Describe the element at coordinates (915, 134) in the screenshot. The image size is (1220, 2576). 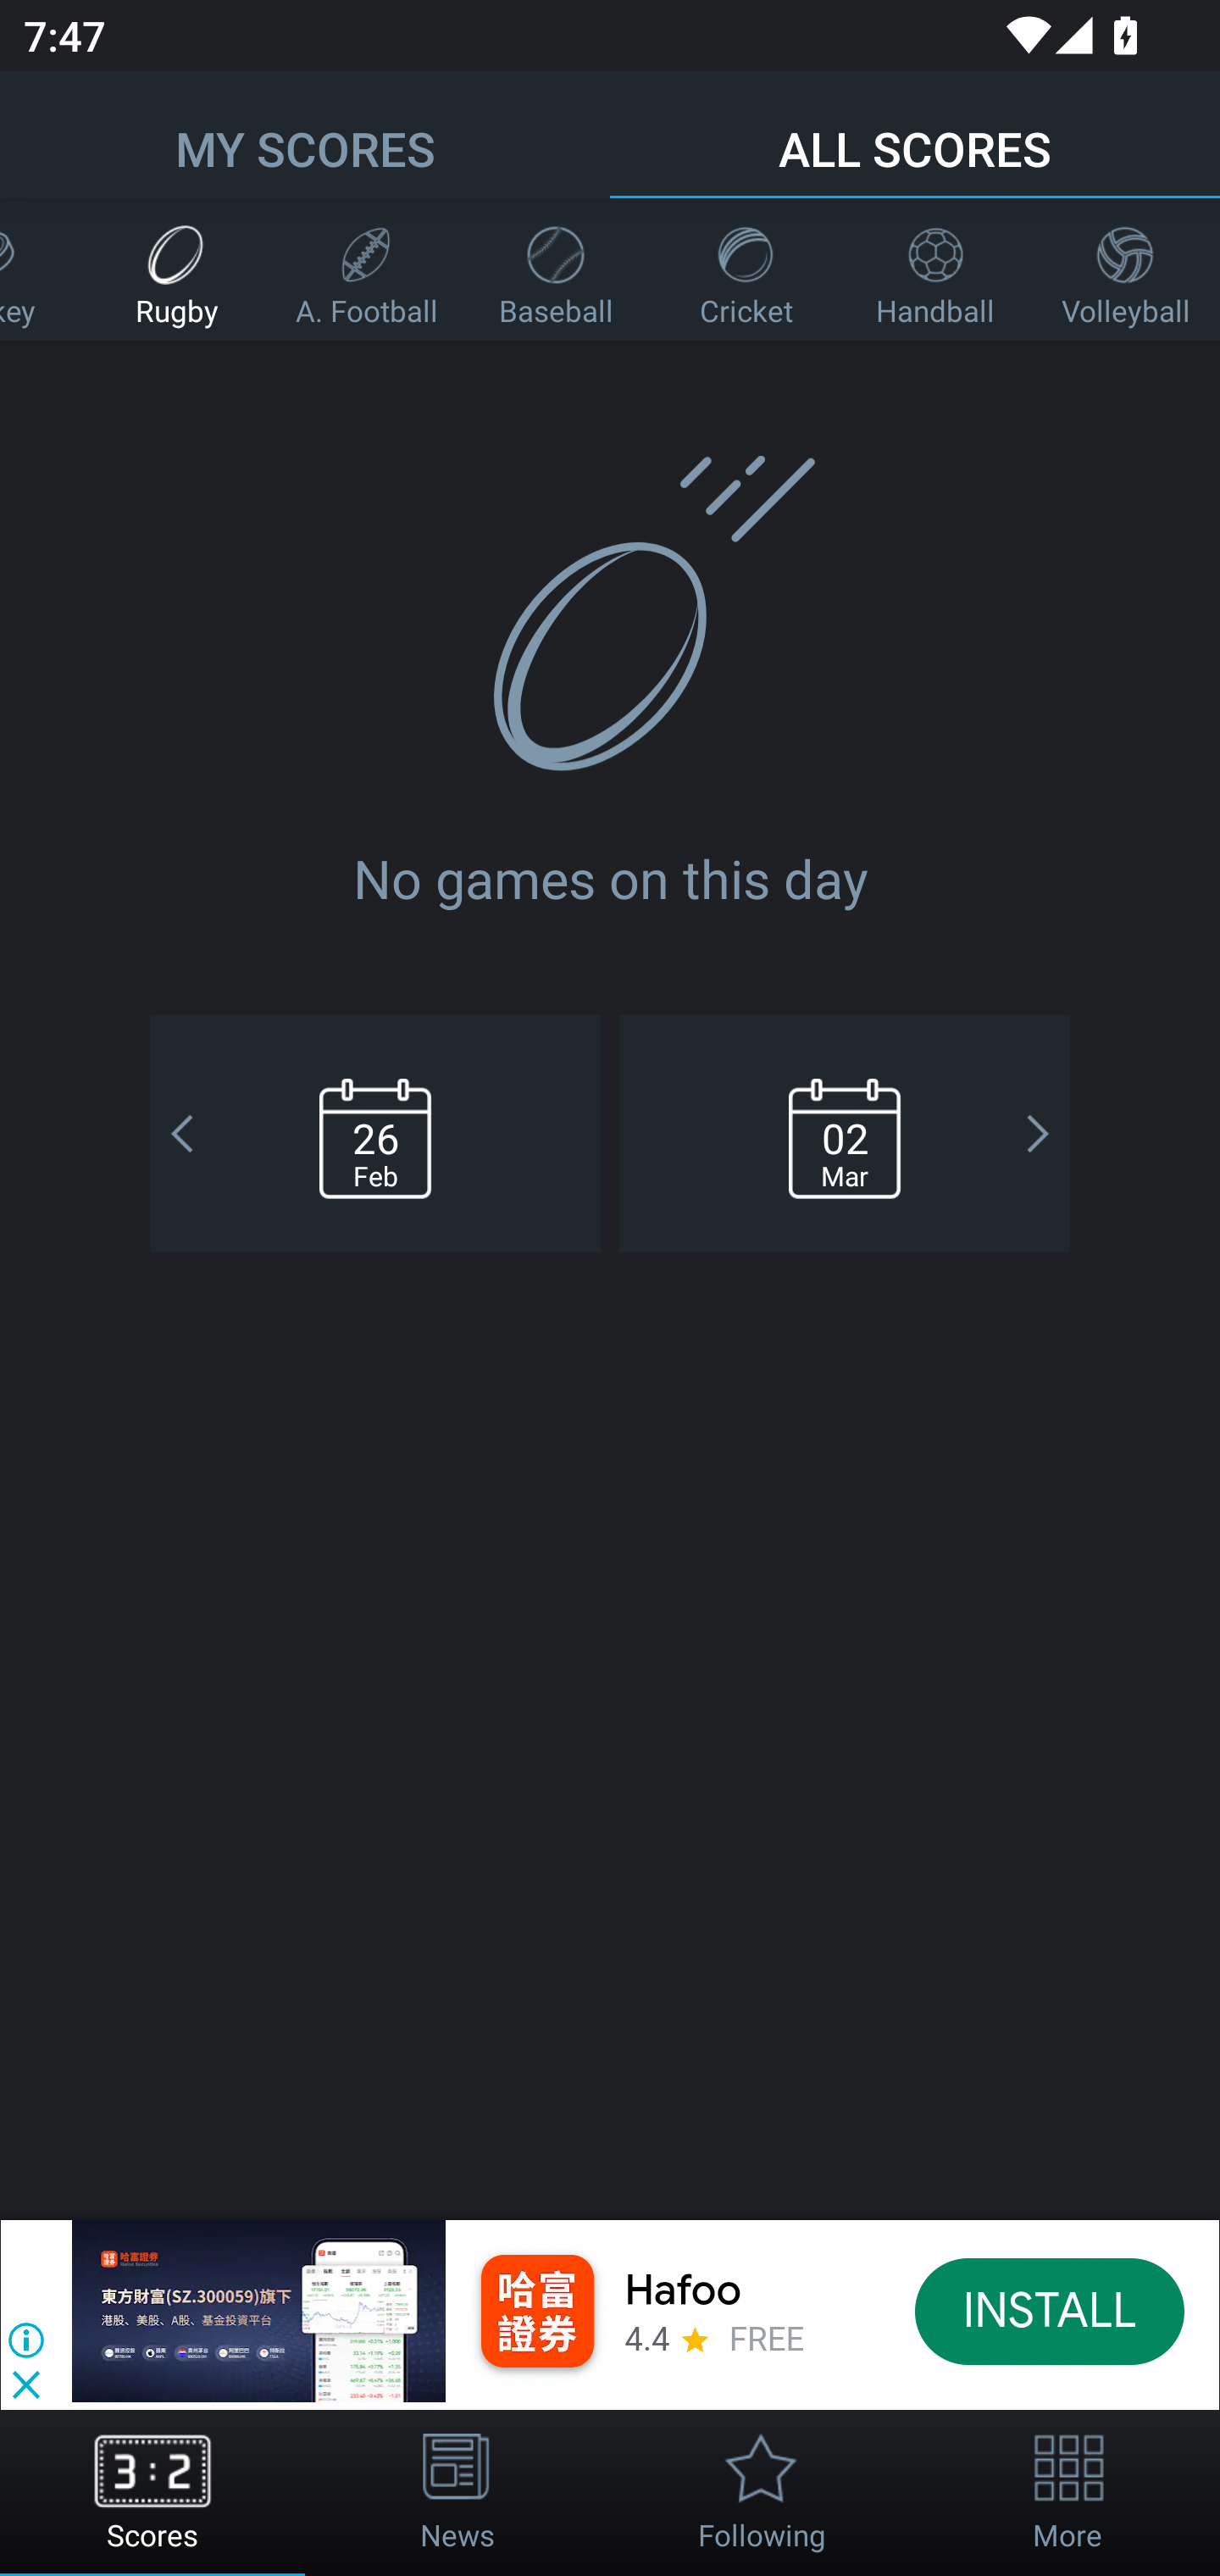
I see `ALL SCORES` at that location.